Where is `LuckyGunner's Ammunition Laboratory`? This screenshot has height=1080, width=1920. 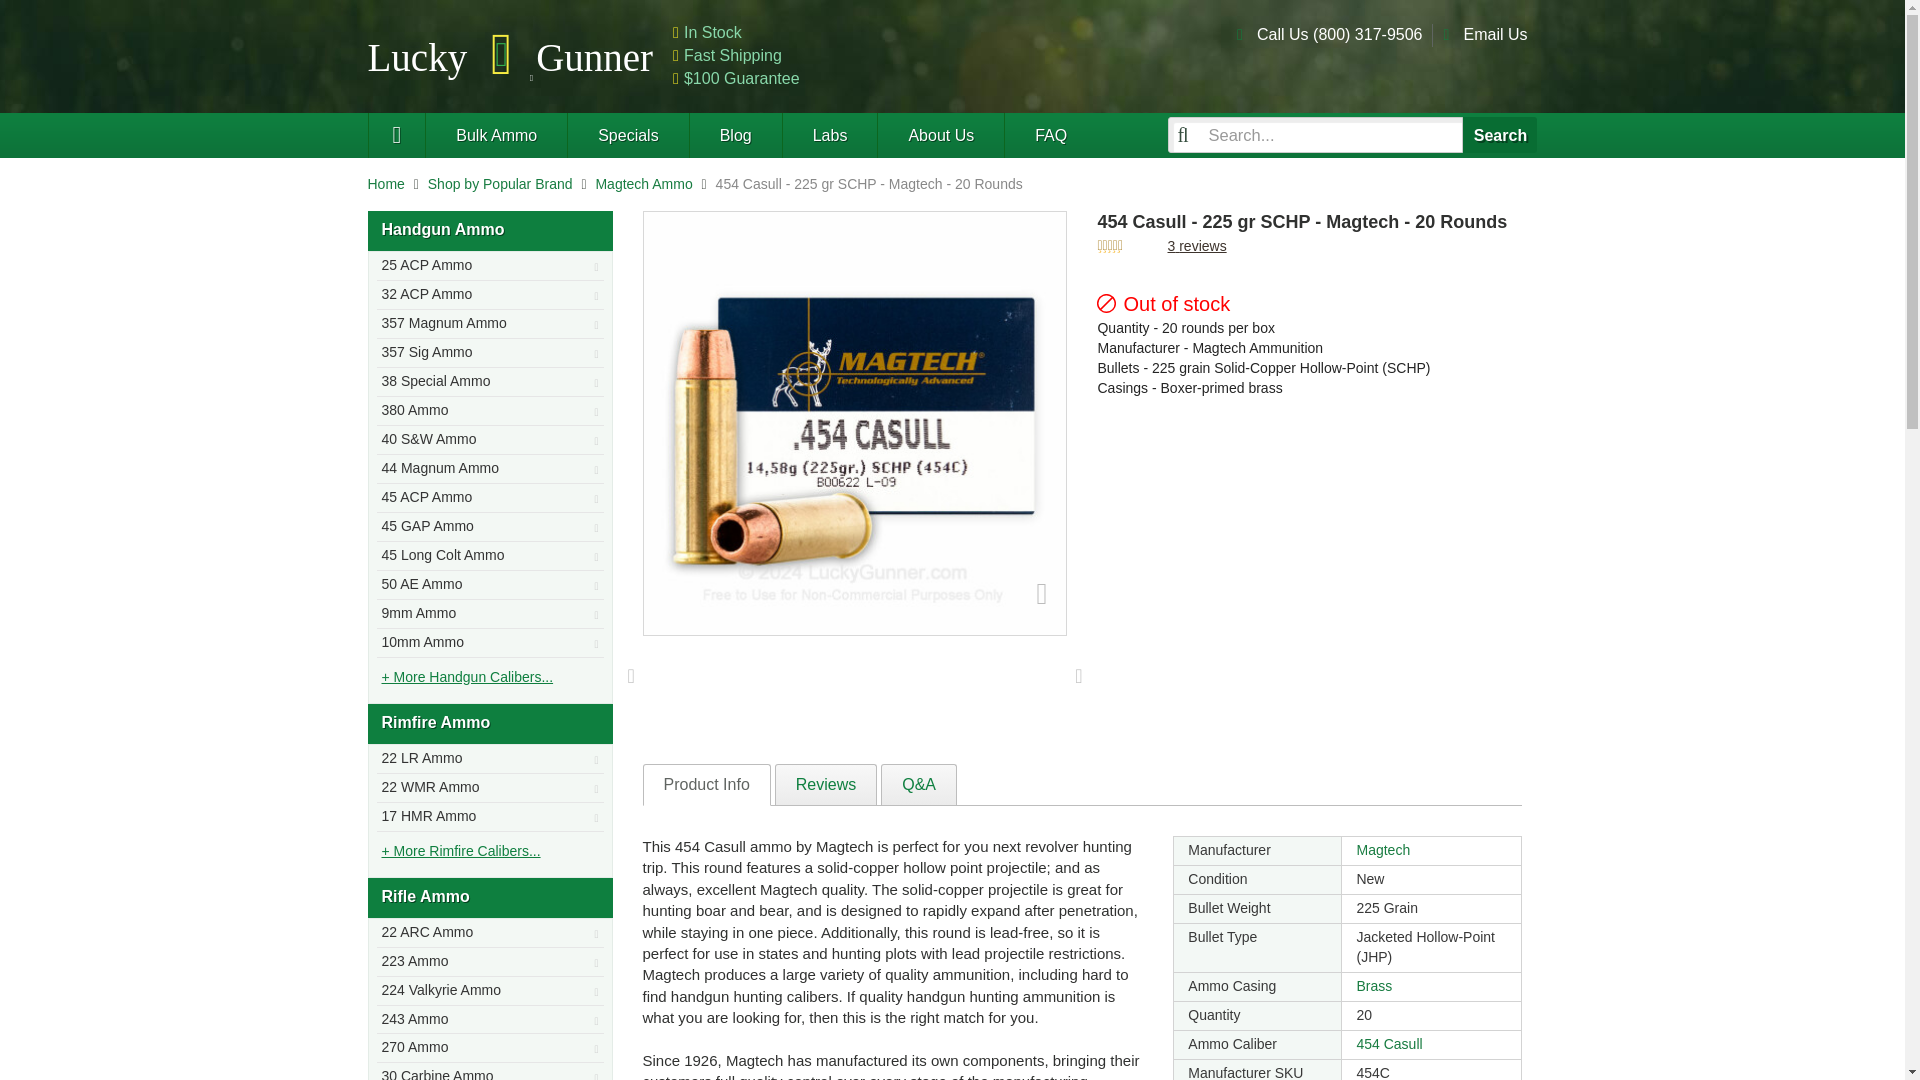
LuckyGunner's Ammunition Laboratory is located at coordinates (829, 135).